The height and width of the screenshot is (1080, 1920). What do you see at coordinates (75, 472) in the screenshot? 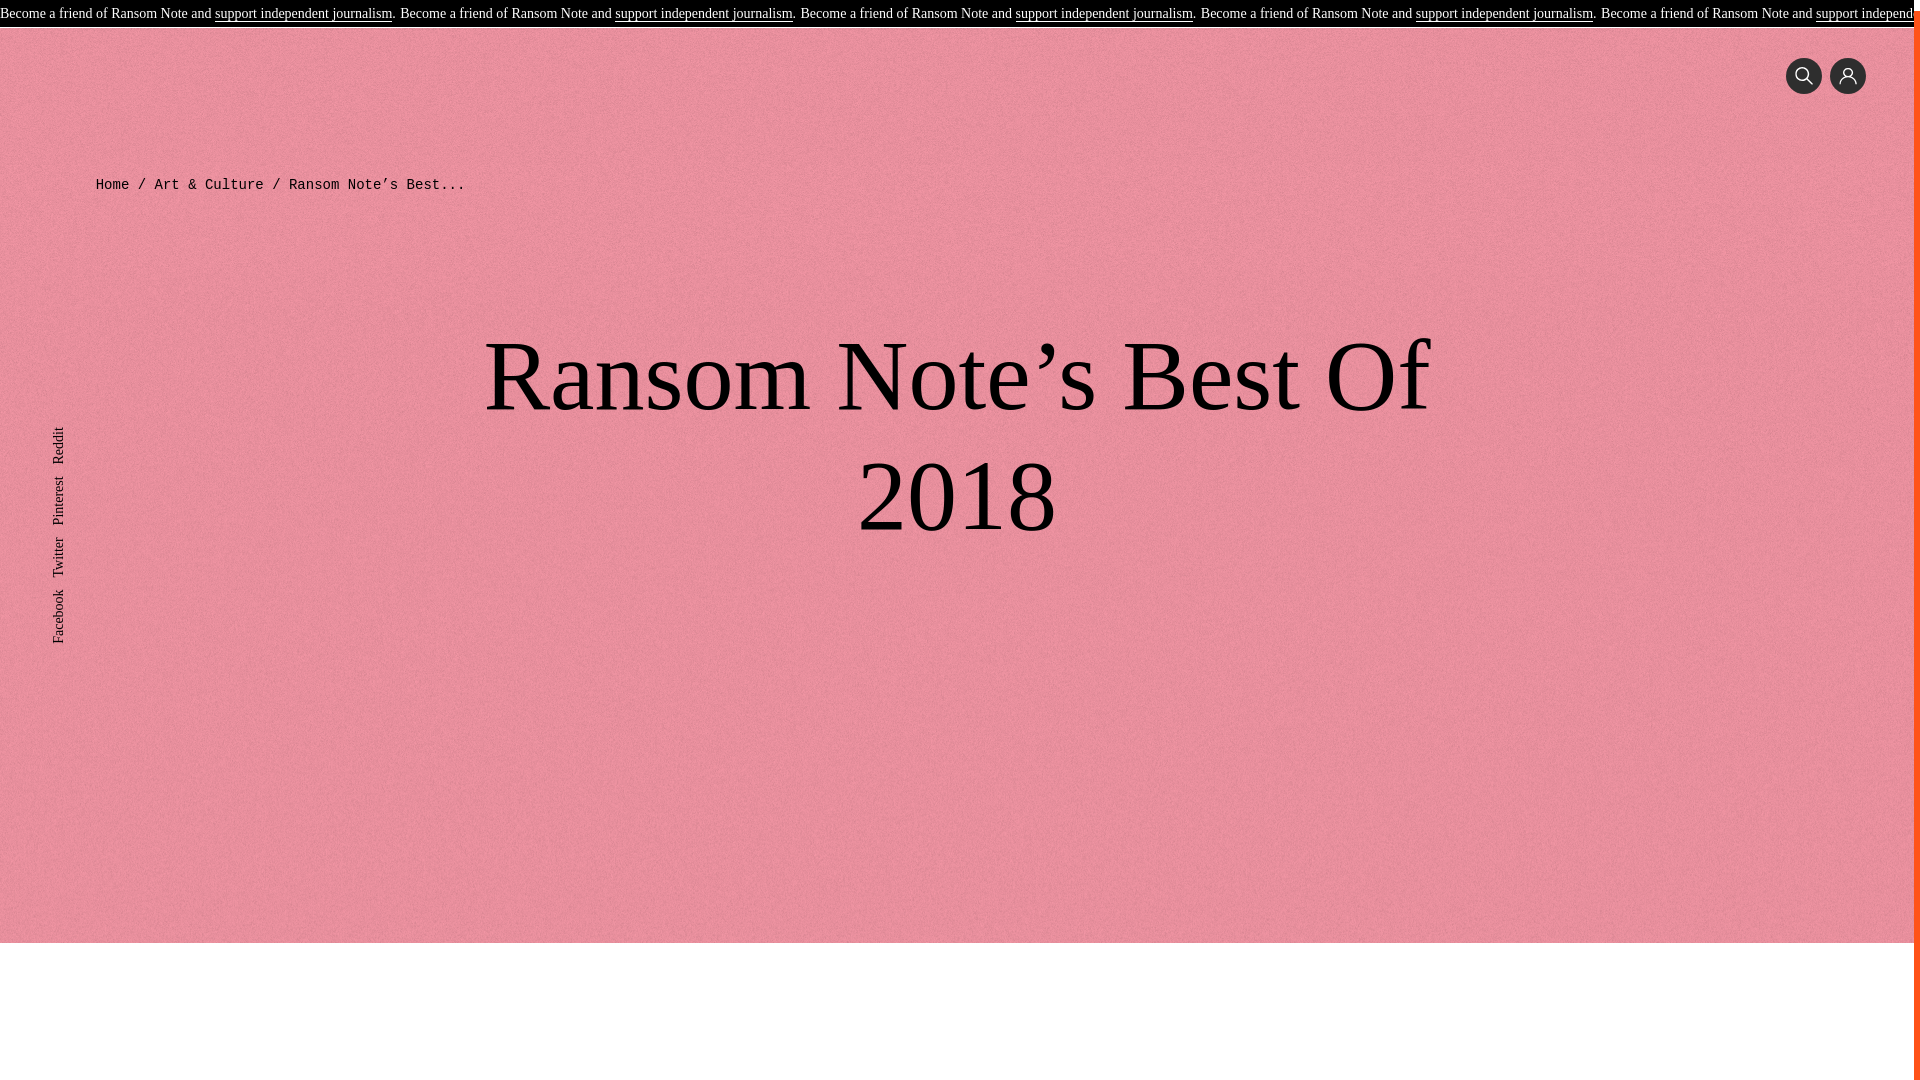
I see `Pinterest` at bounding box center [75, 472].